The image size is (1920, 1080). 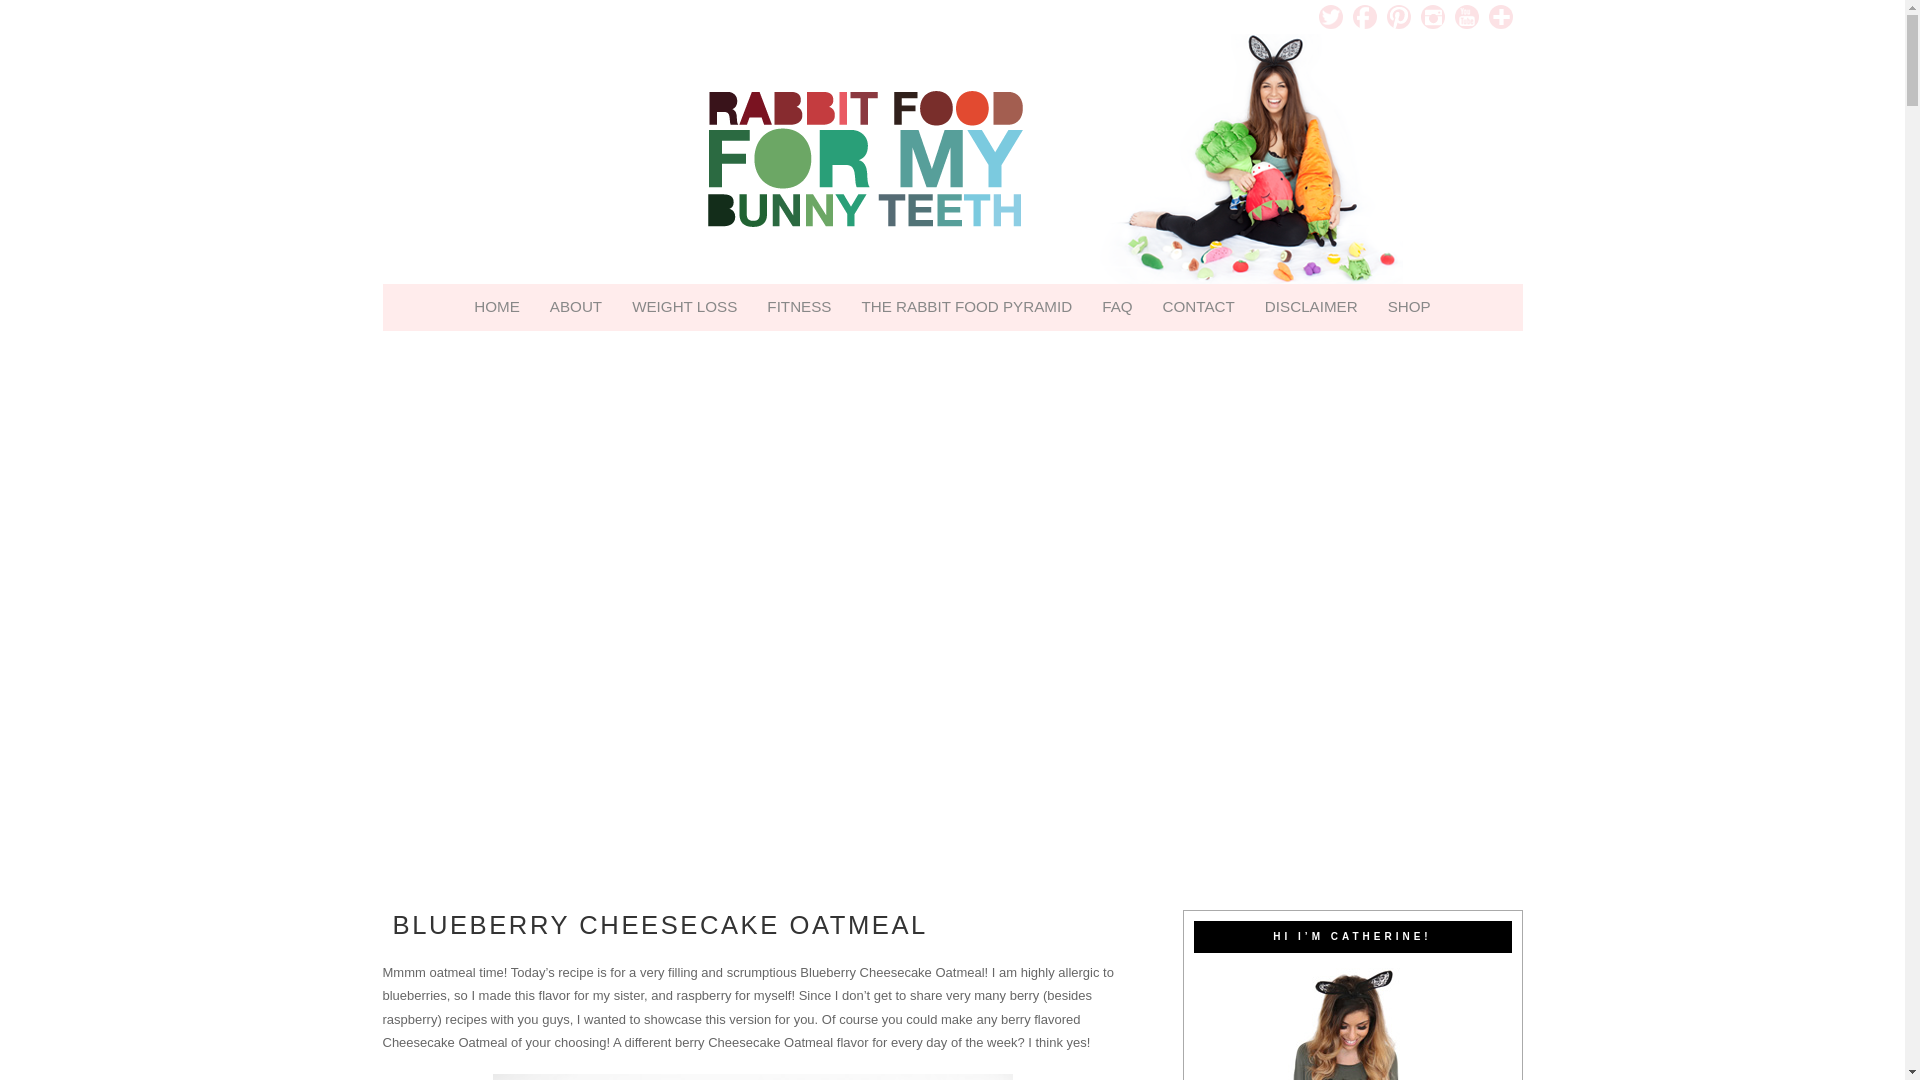 What do you see at coordinates (1408, 306) in the screenshot?
I see `SHOP` at bounding box center [1408, 306].